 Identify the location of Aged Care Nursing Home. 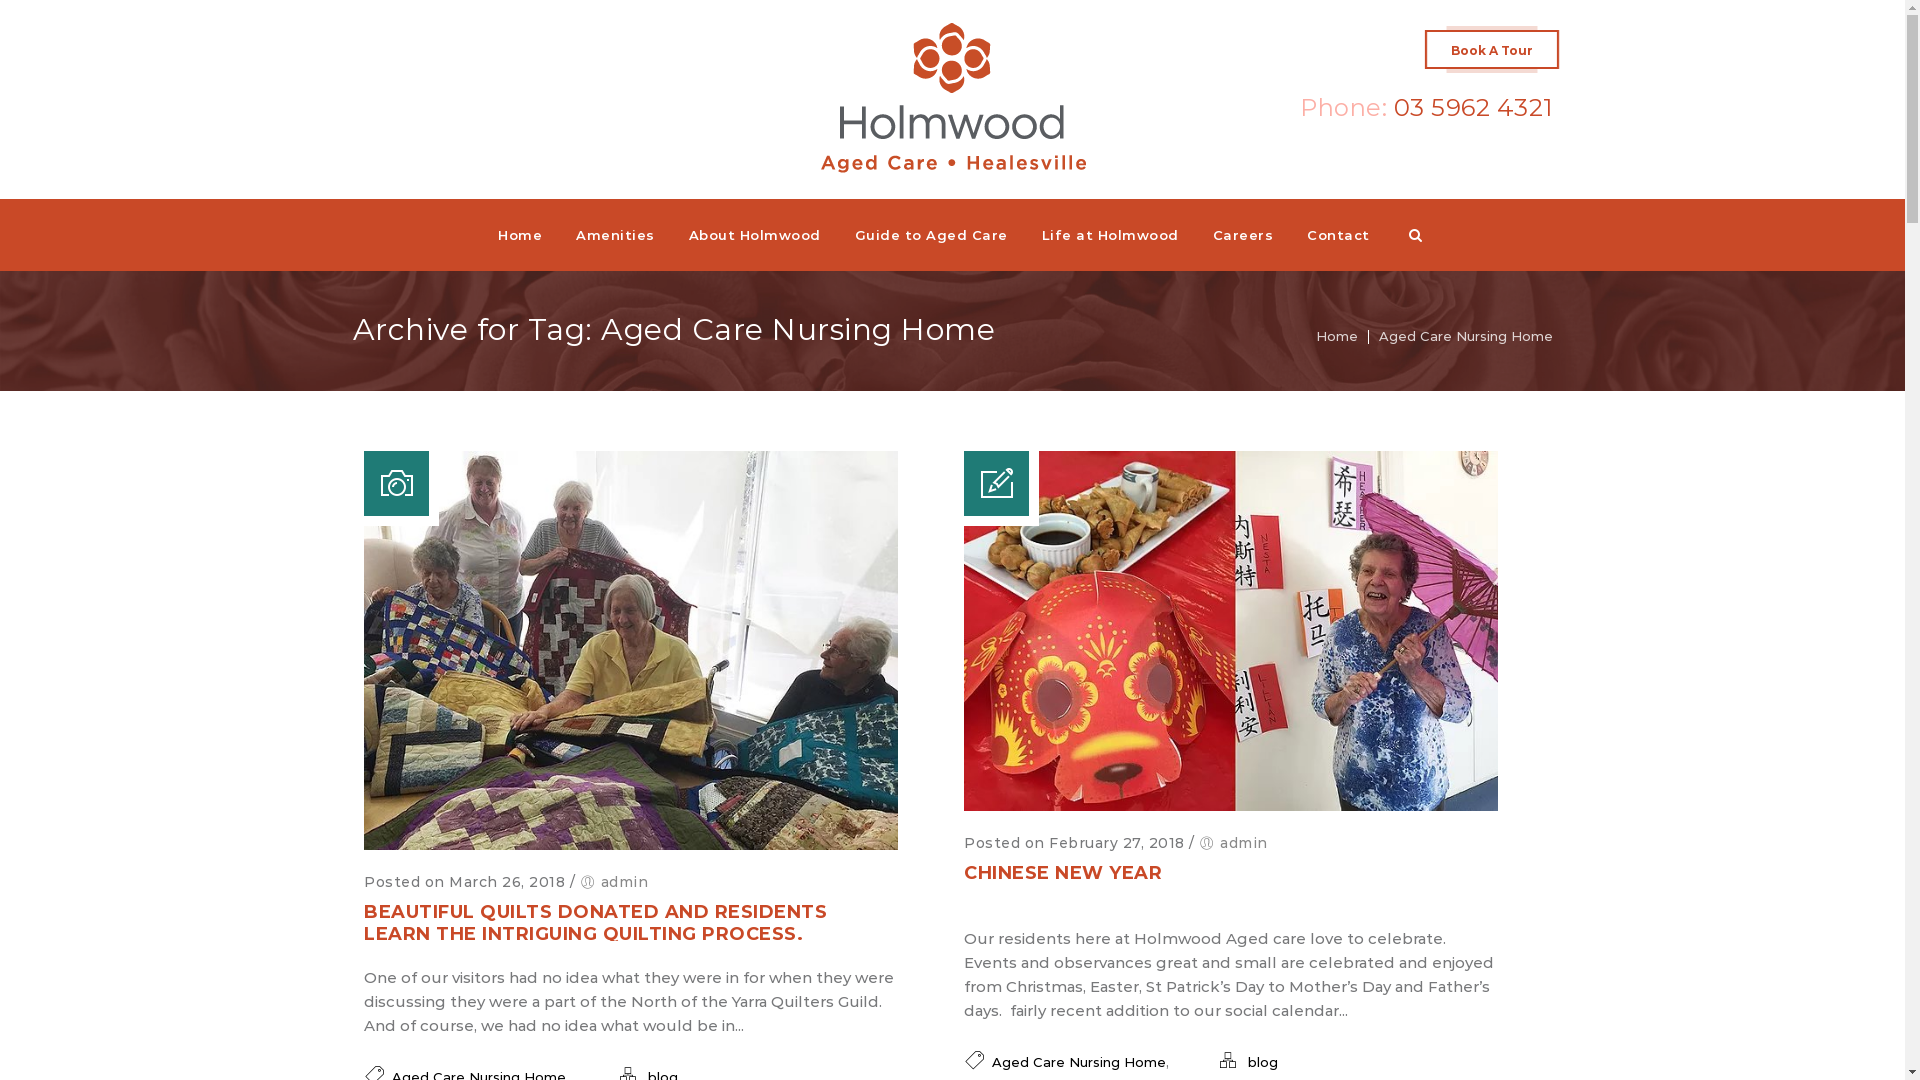
(1079, 1062).